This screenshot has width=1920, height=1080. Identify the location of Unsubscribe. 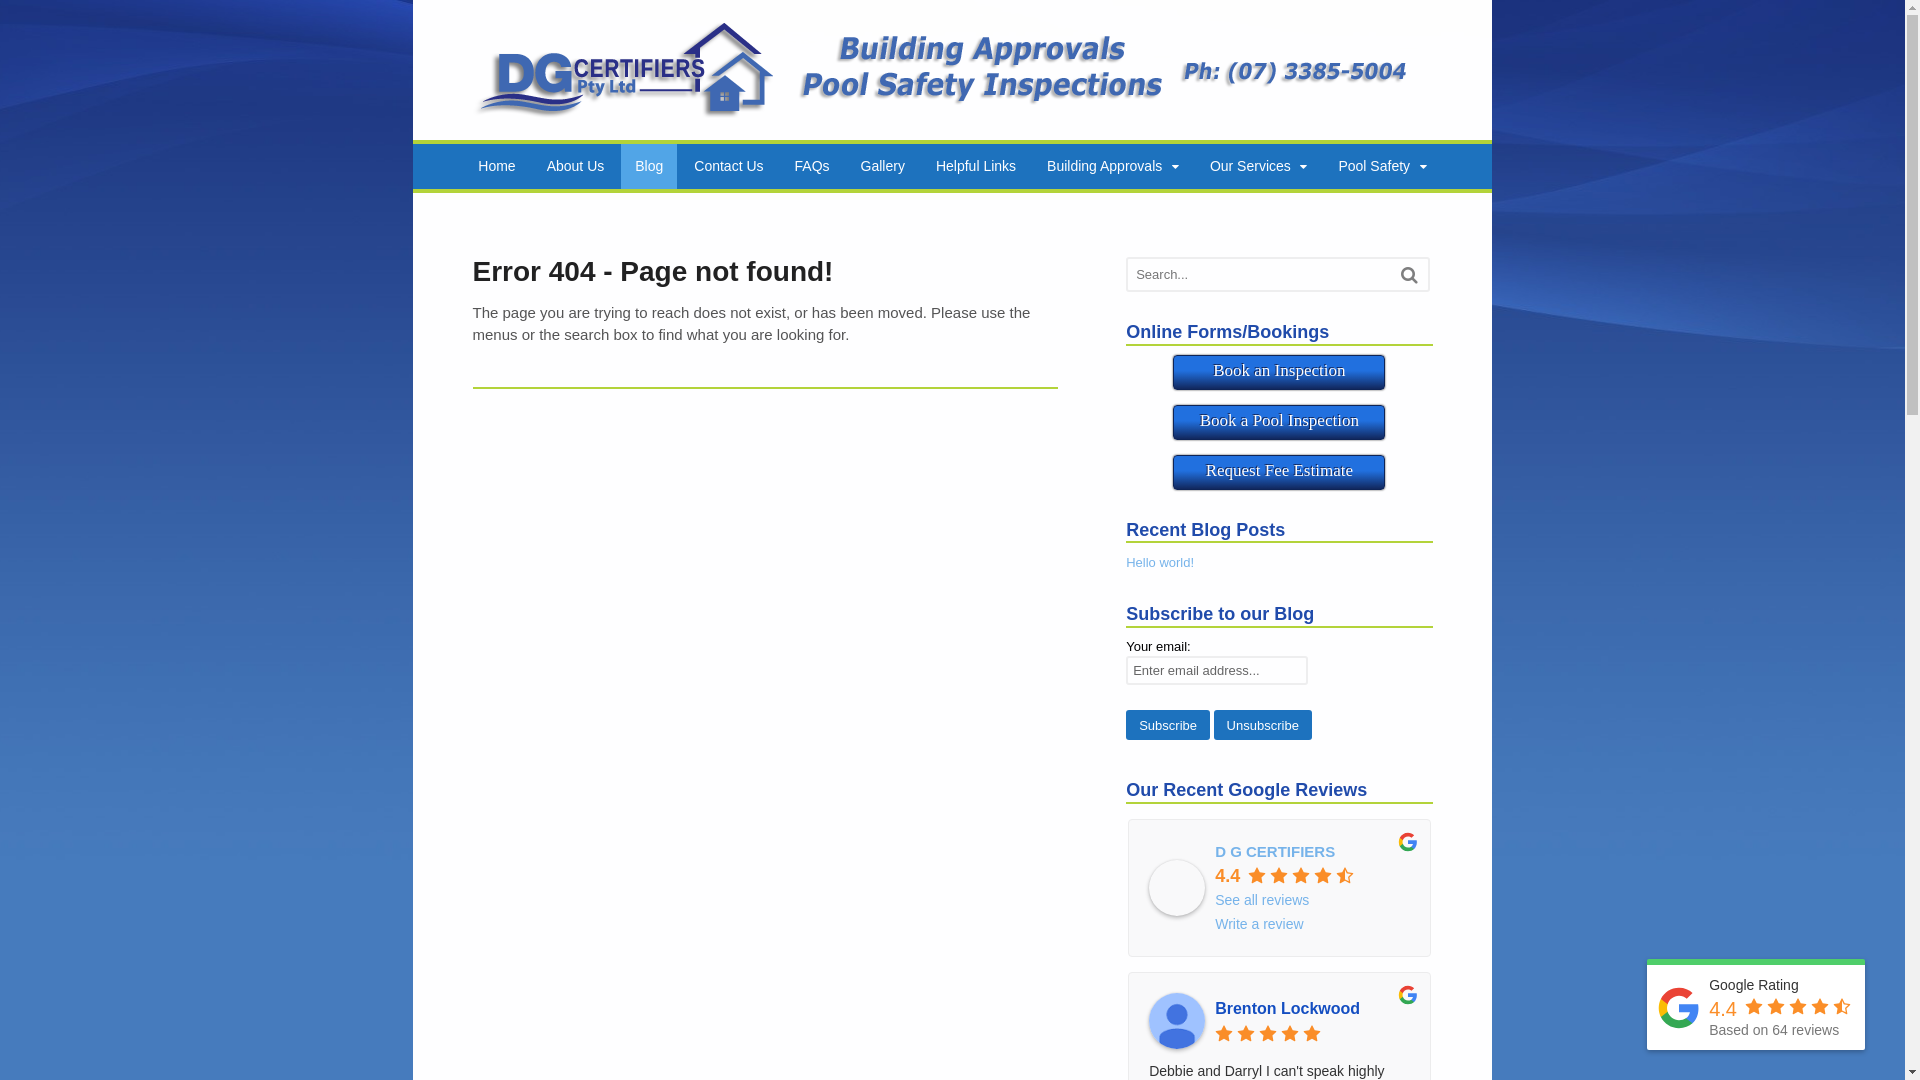
(1263, 725).